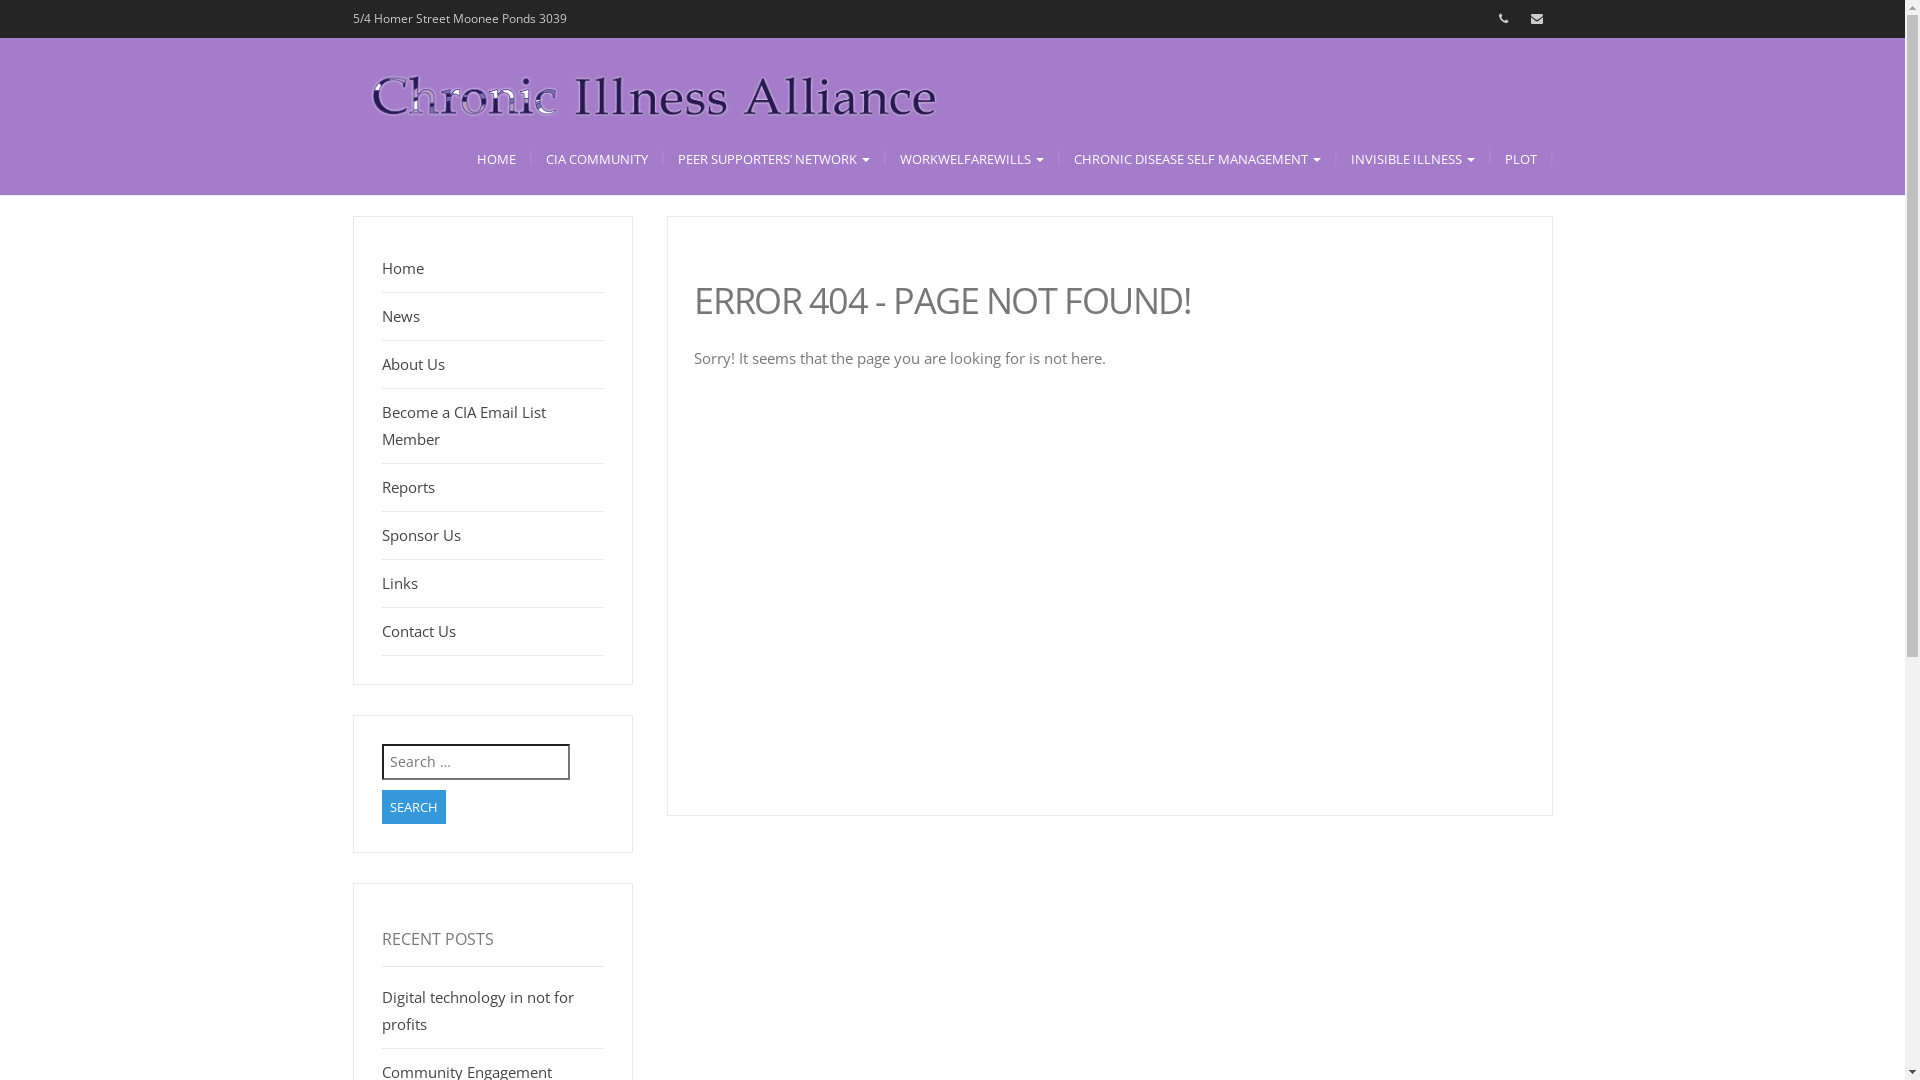 The image size is (1920, 1080). I want to click on Sponsor Us, so click(422, 535).